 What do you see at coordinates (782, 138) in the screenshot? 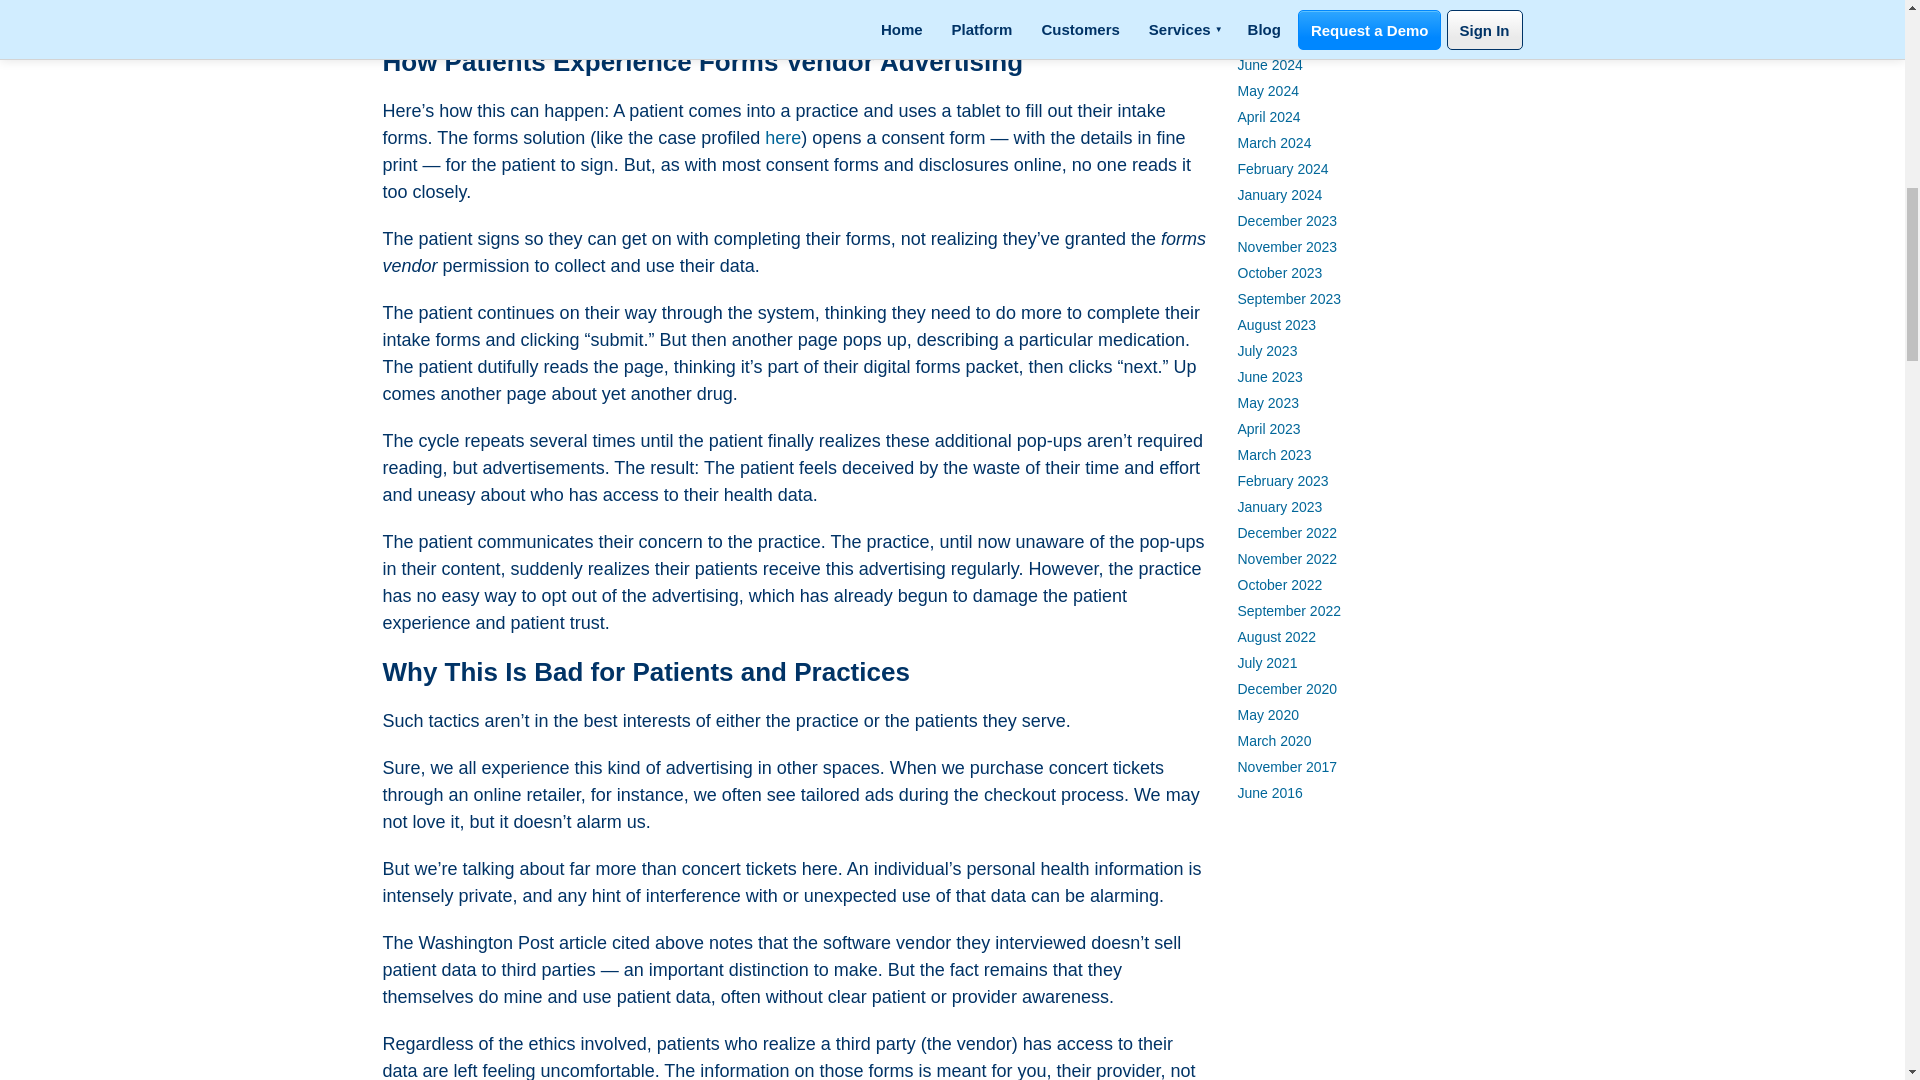
I see `here` at bounding box center [782, 138].